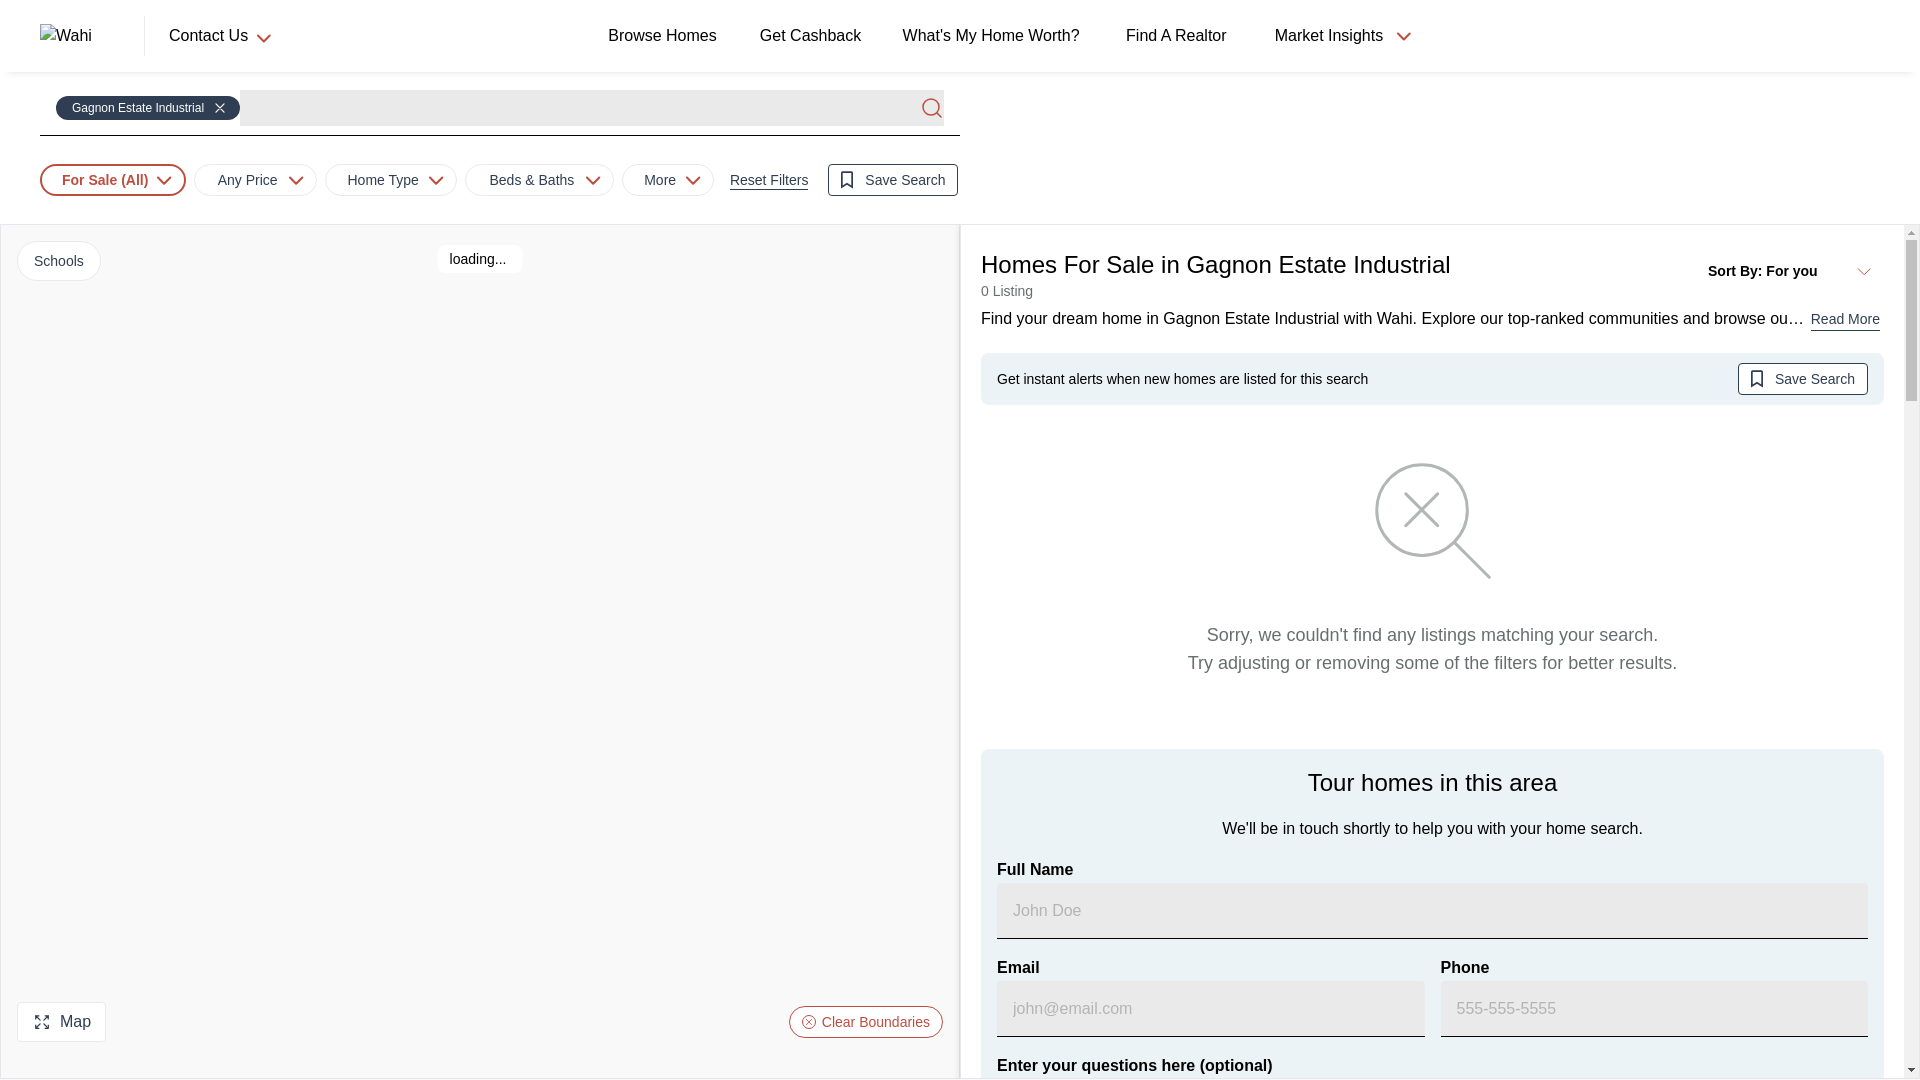 This screenshot has height=1080, width=1920. What do you see at coordinates (1340, 36) in the screenshot?
I see `Market Insights` at bounding box center [1340, 36].